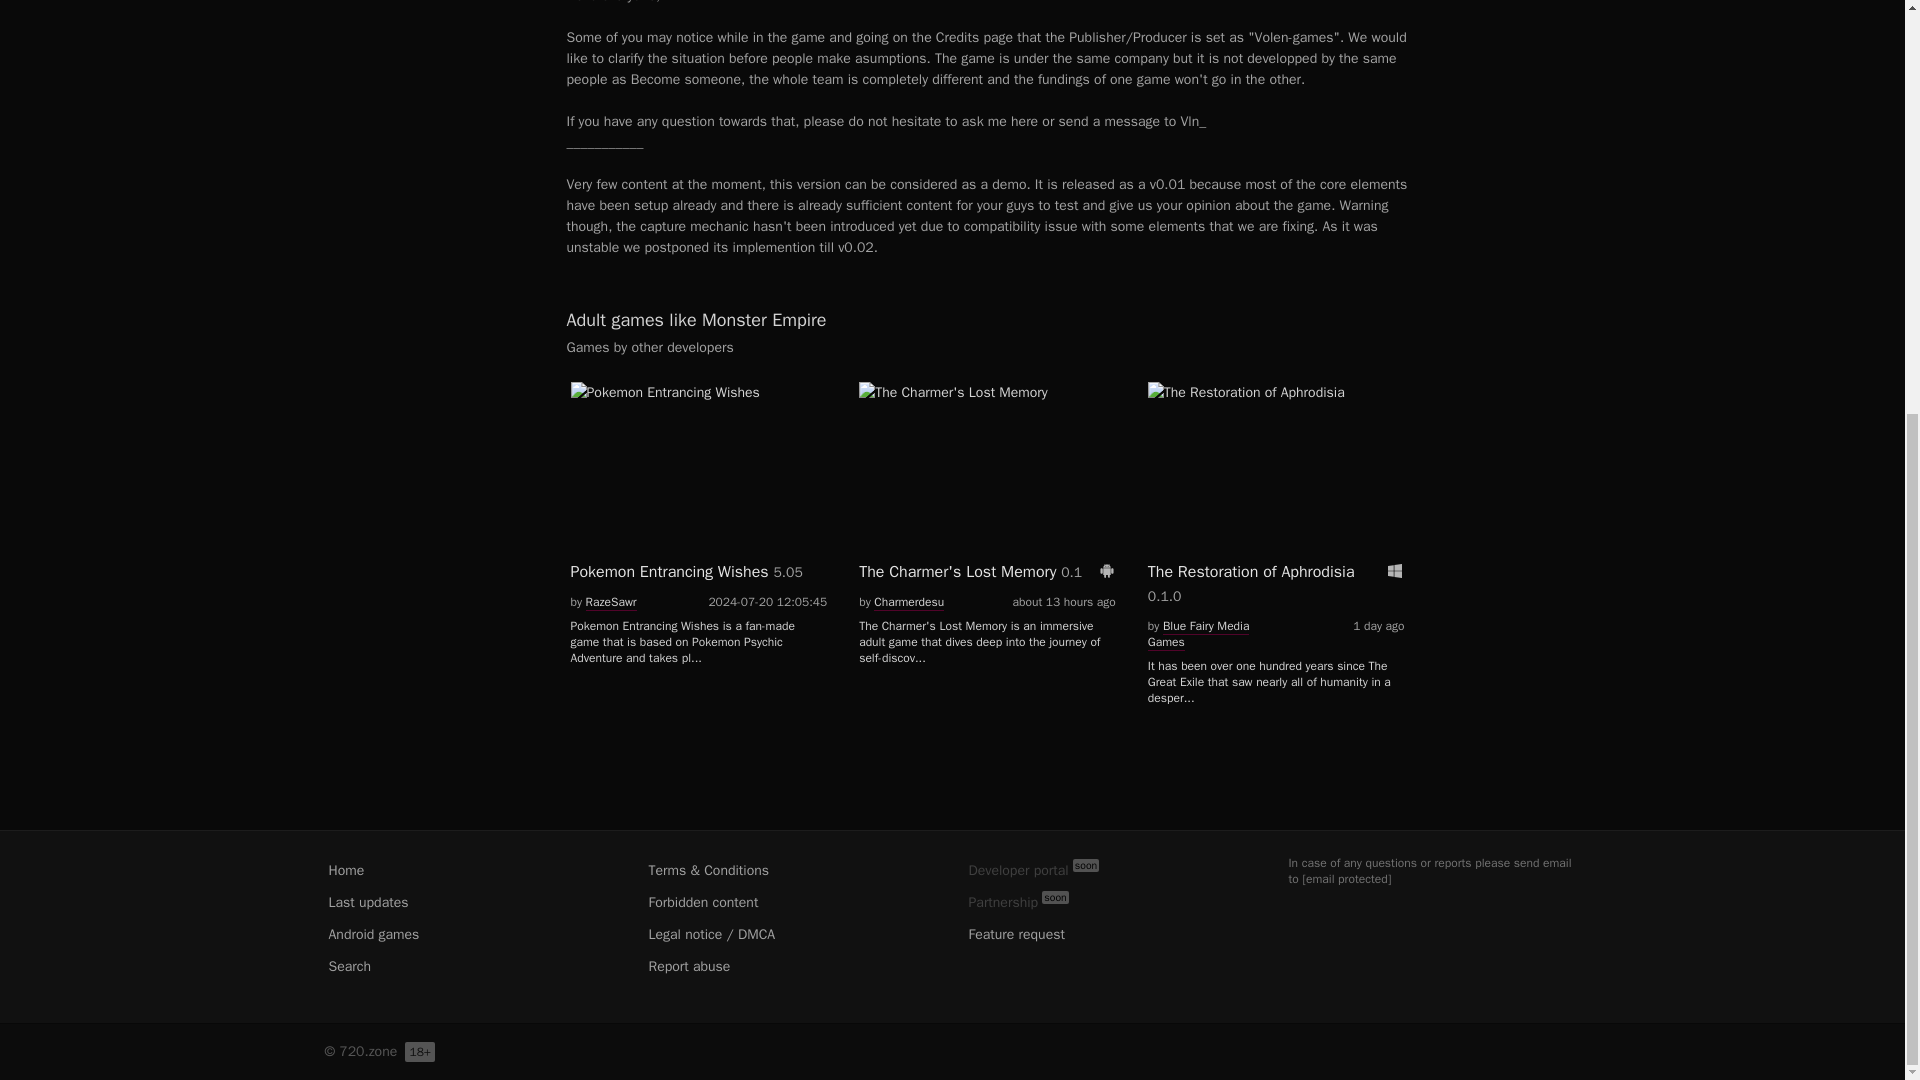 The width and height of the screenshot is (1920, 1080). I want to click on The Restoration of Aphrodisia, so click(1276, 466).